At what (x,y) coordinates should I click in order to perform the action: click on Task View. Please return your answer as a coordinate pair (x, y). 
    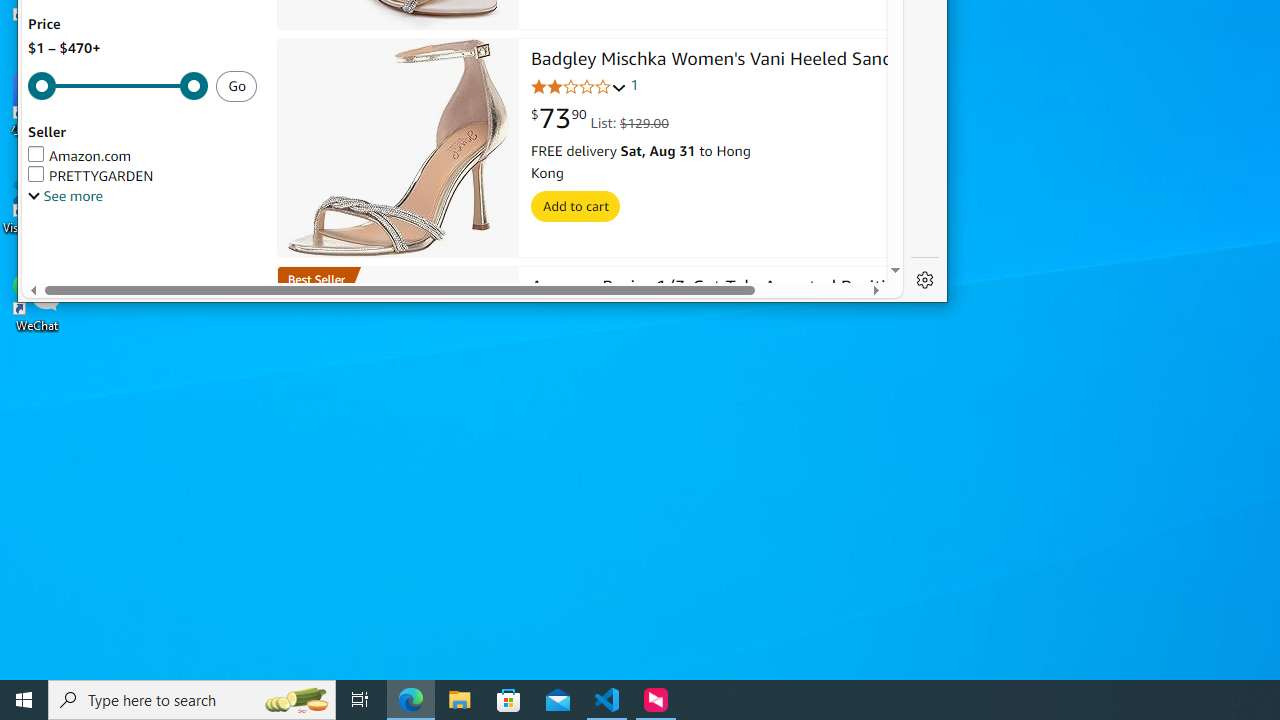
    Looking at the image, I should click on (360, 700).